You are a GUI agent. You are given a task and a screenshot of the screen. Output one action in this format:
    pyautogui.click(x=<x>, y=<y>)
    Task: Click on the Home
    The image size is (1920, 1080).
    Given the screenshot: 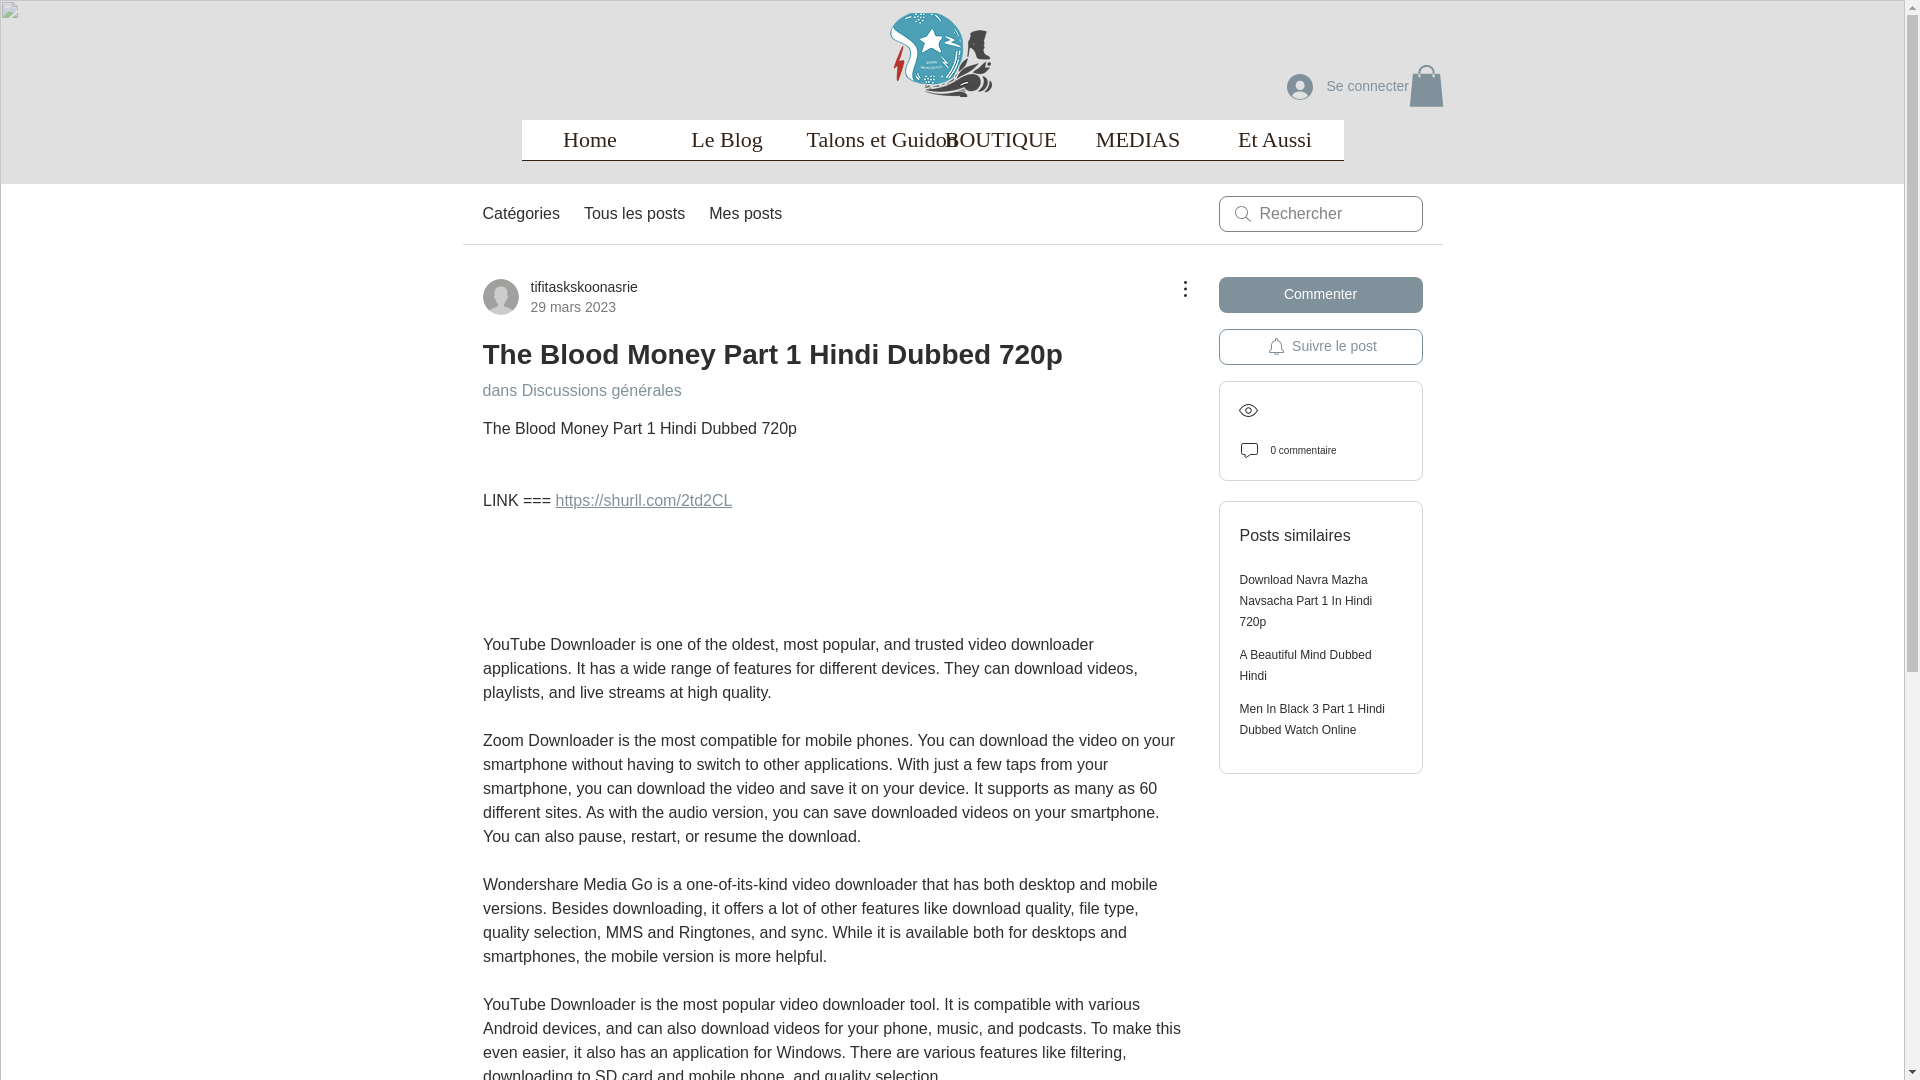 What is the action you would take?
    pyautogui.click(x=590, y=146)
    